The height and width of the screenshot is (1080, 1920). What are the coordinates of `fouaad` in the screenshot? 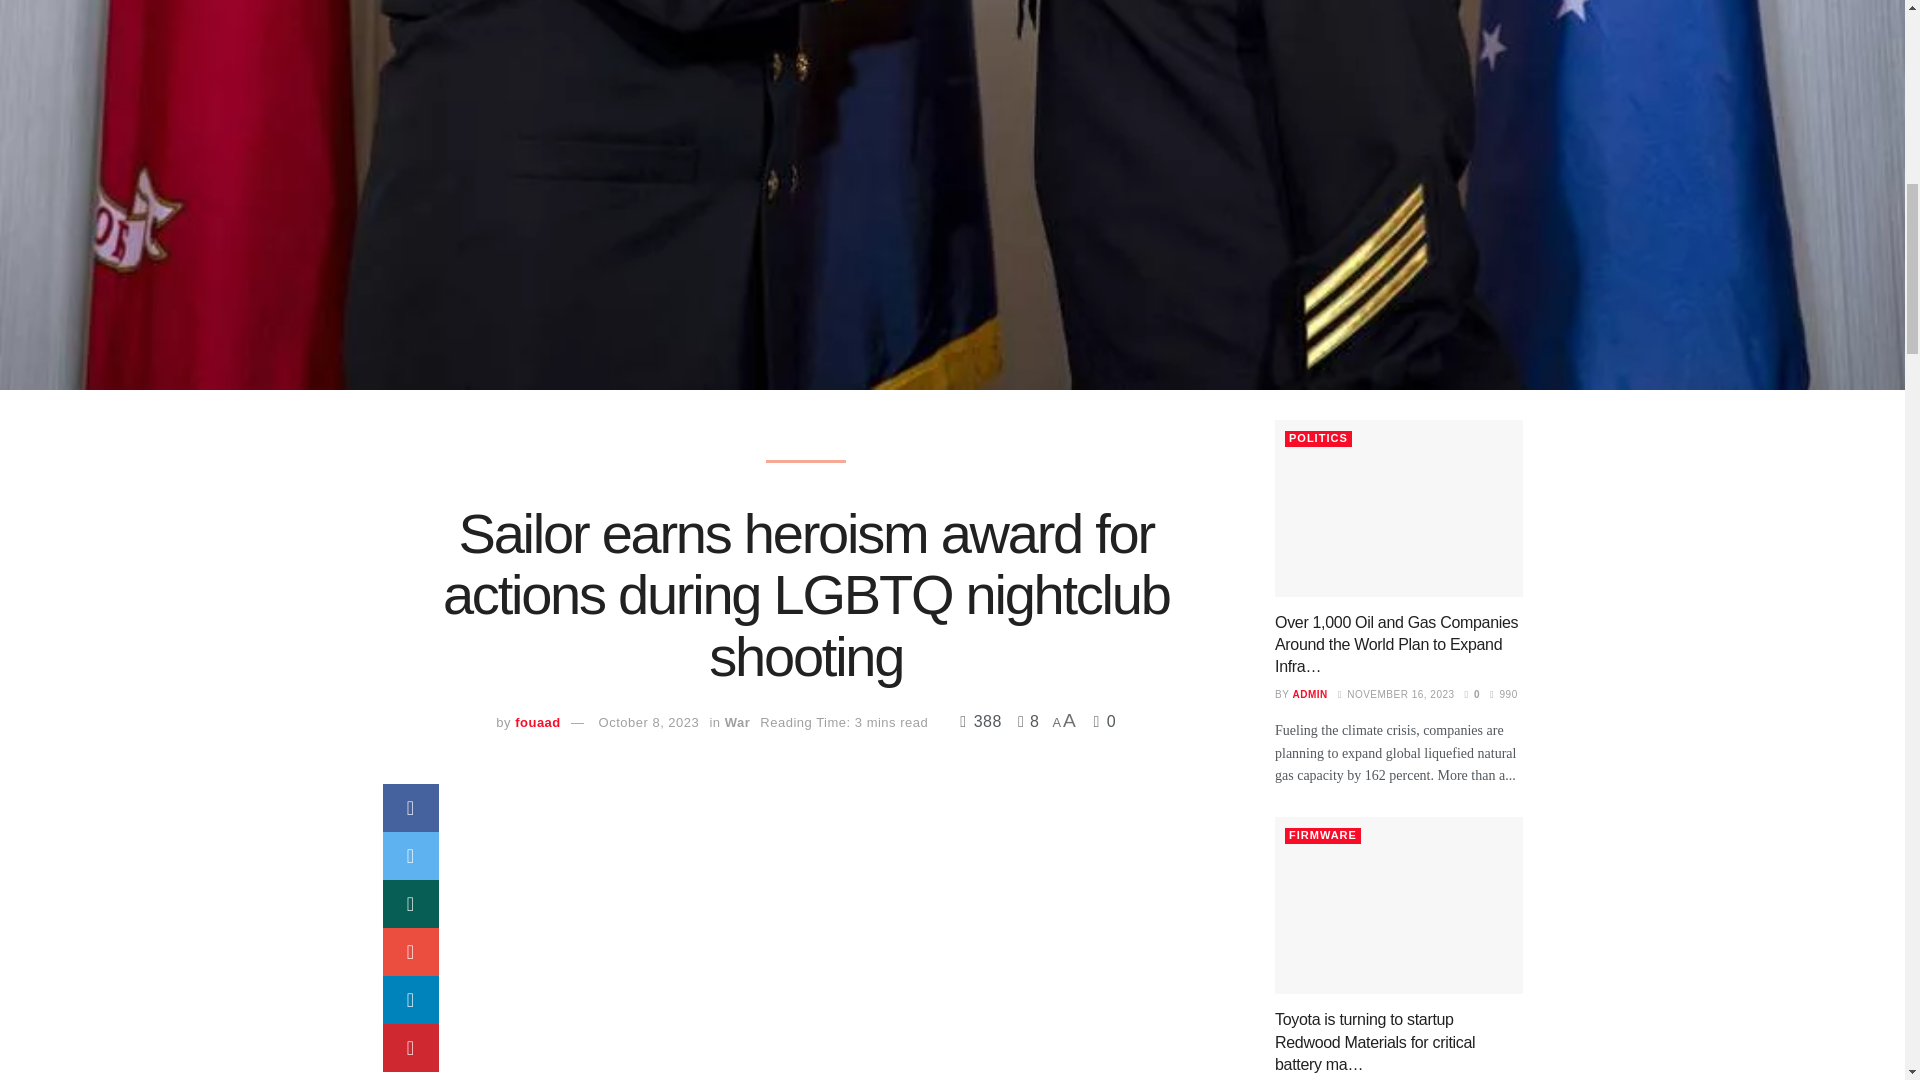 It's located at (537, 722).